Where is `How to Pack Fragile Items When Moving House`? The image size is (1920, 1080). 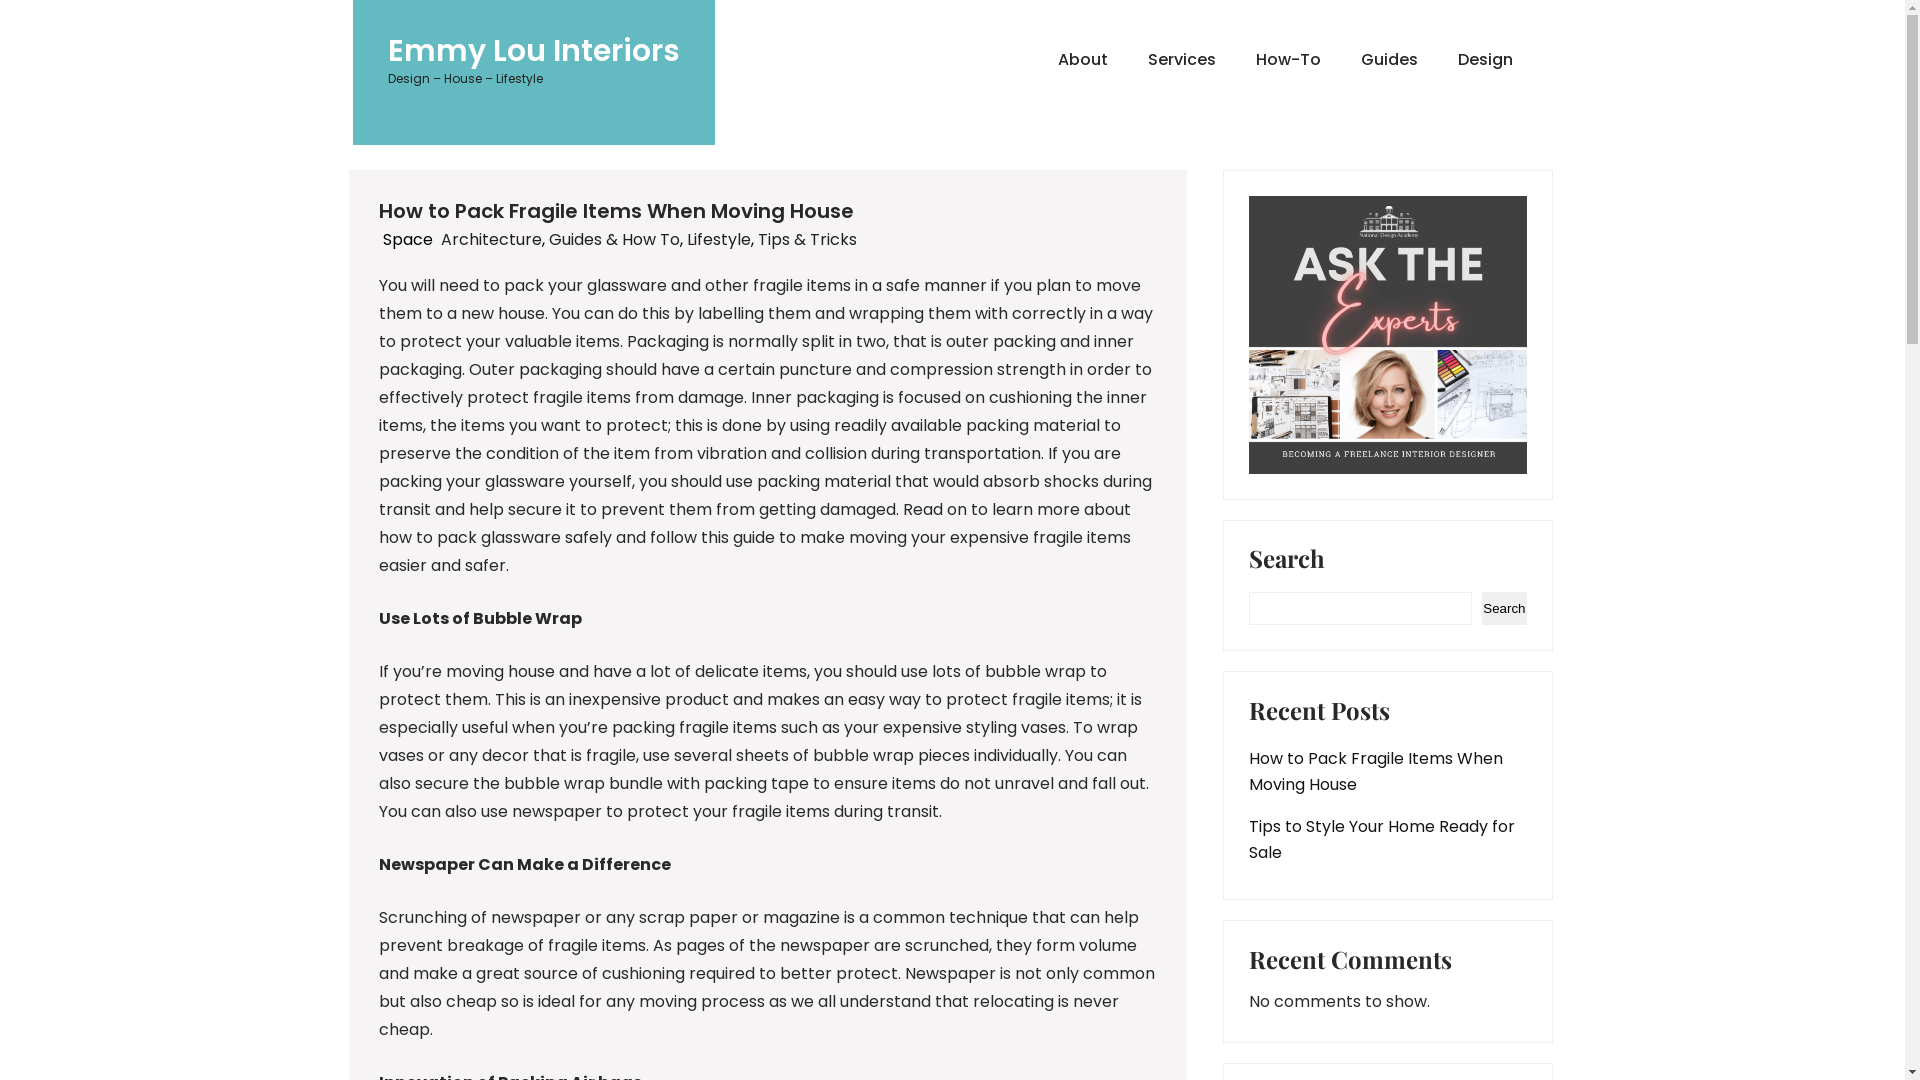 How to Pack Fragile Items When Moving House is located at coordinates (1387, 772).